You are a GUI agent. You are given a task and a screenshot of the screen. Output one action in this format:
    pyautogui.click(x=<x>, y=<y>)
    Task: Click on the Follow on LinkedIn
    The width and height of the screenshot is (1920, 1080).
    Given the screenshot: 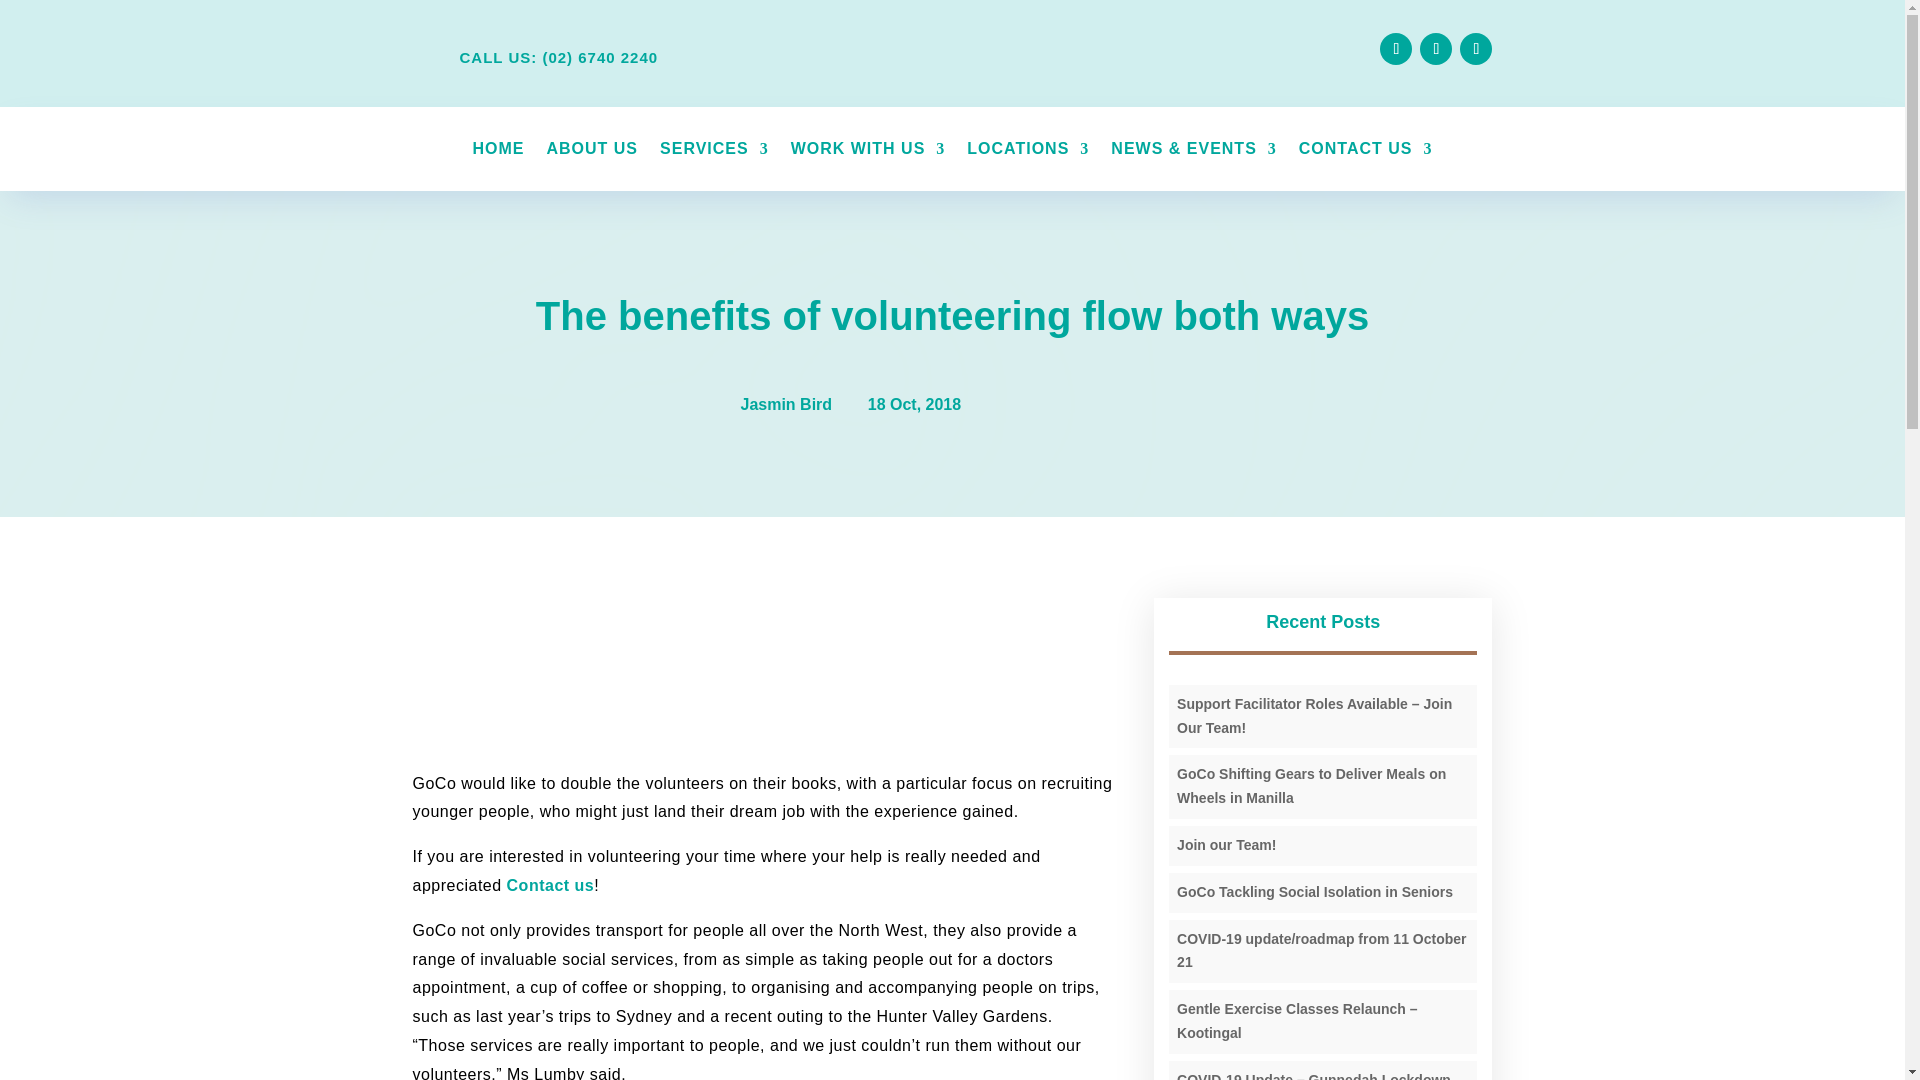 What is the action you would take?
    pyautogui.click(x=1475, y=48)
    